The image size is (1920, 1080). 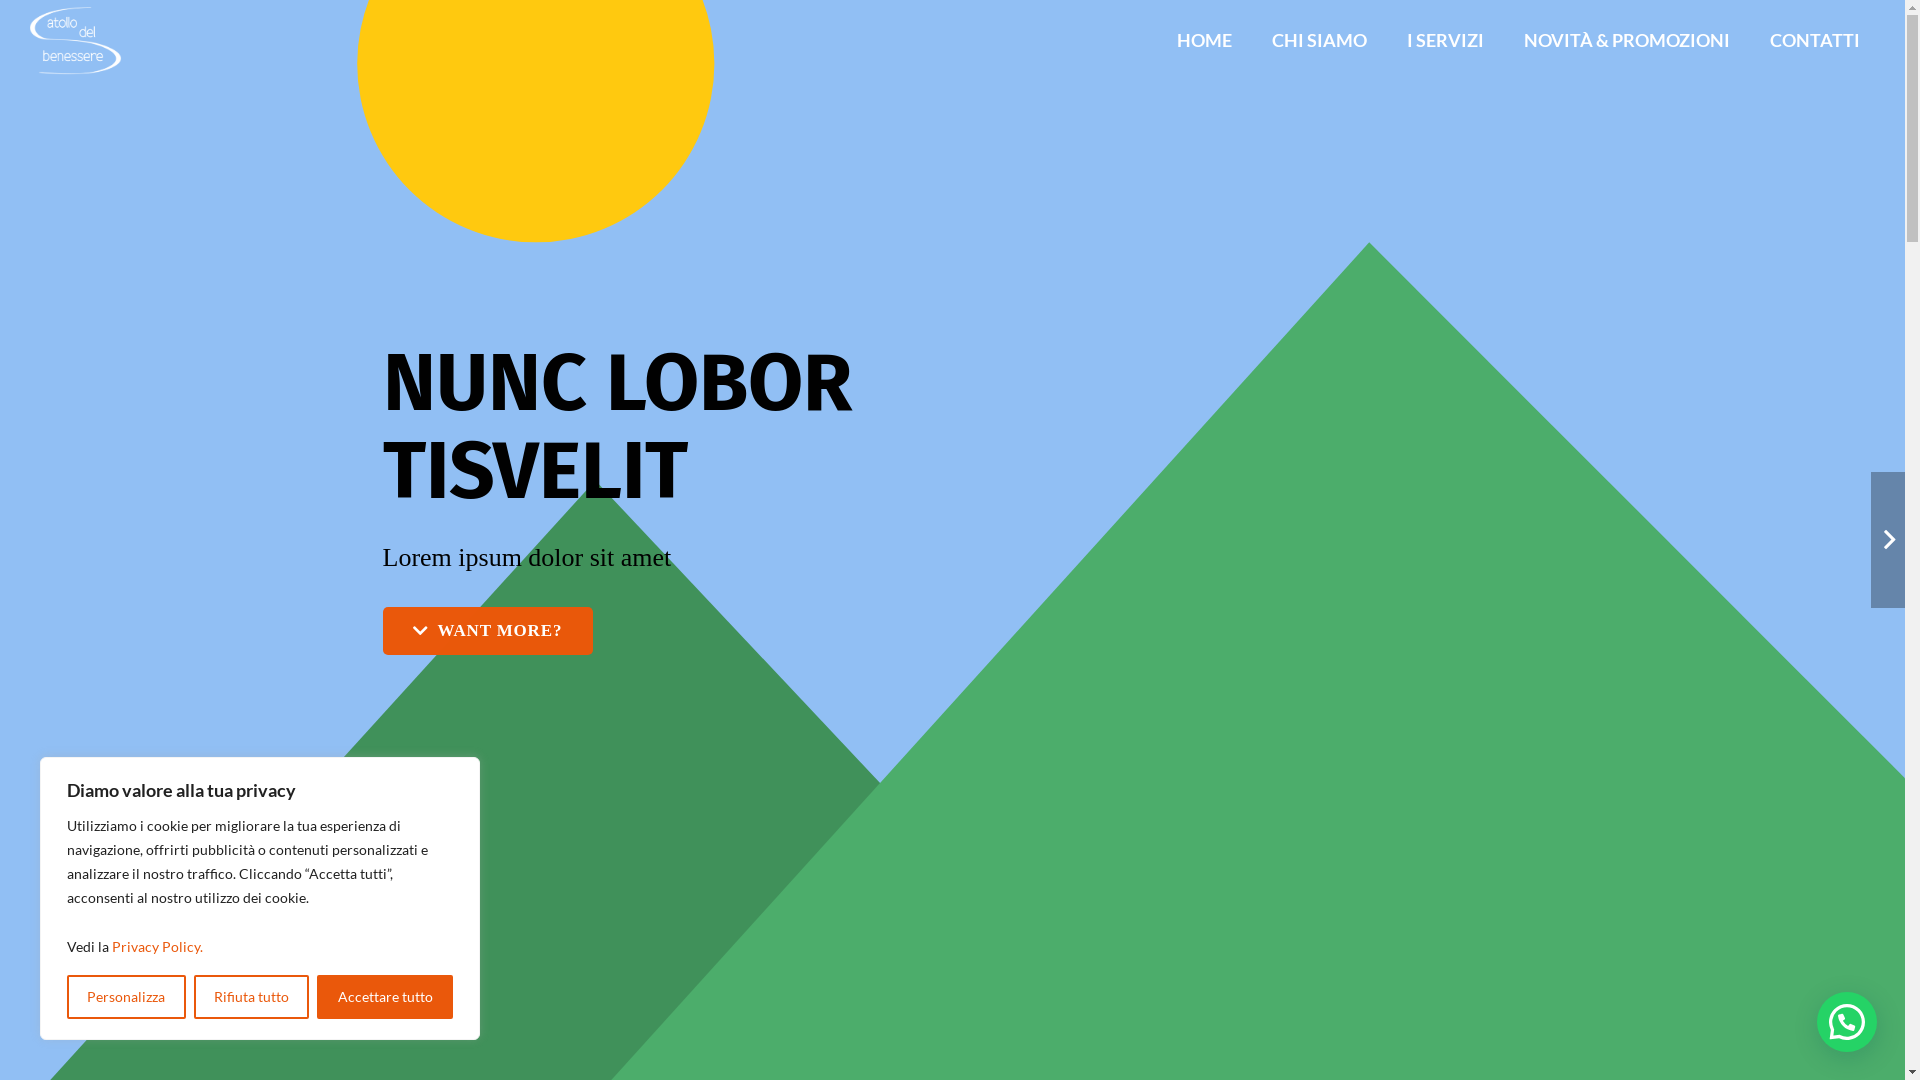 What do you see at coordinates (1204, 40) in the screenshot?
I see `HOME` at bounding box center [1204, 40].